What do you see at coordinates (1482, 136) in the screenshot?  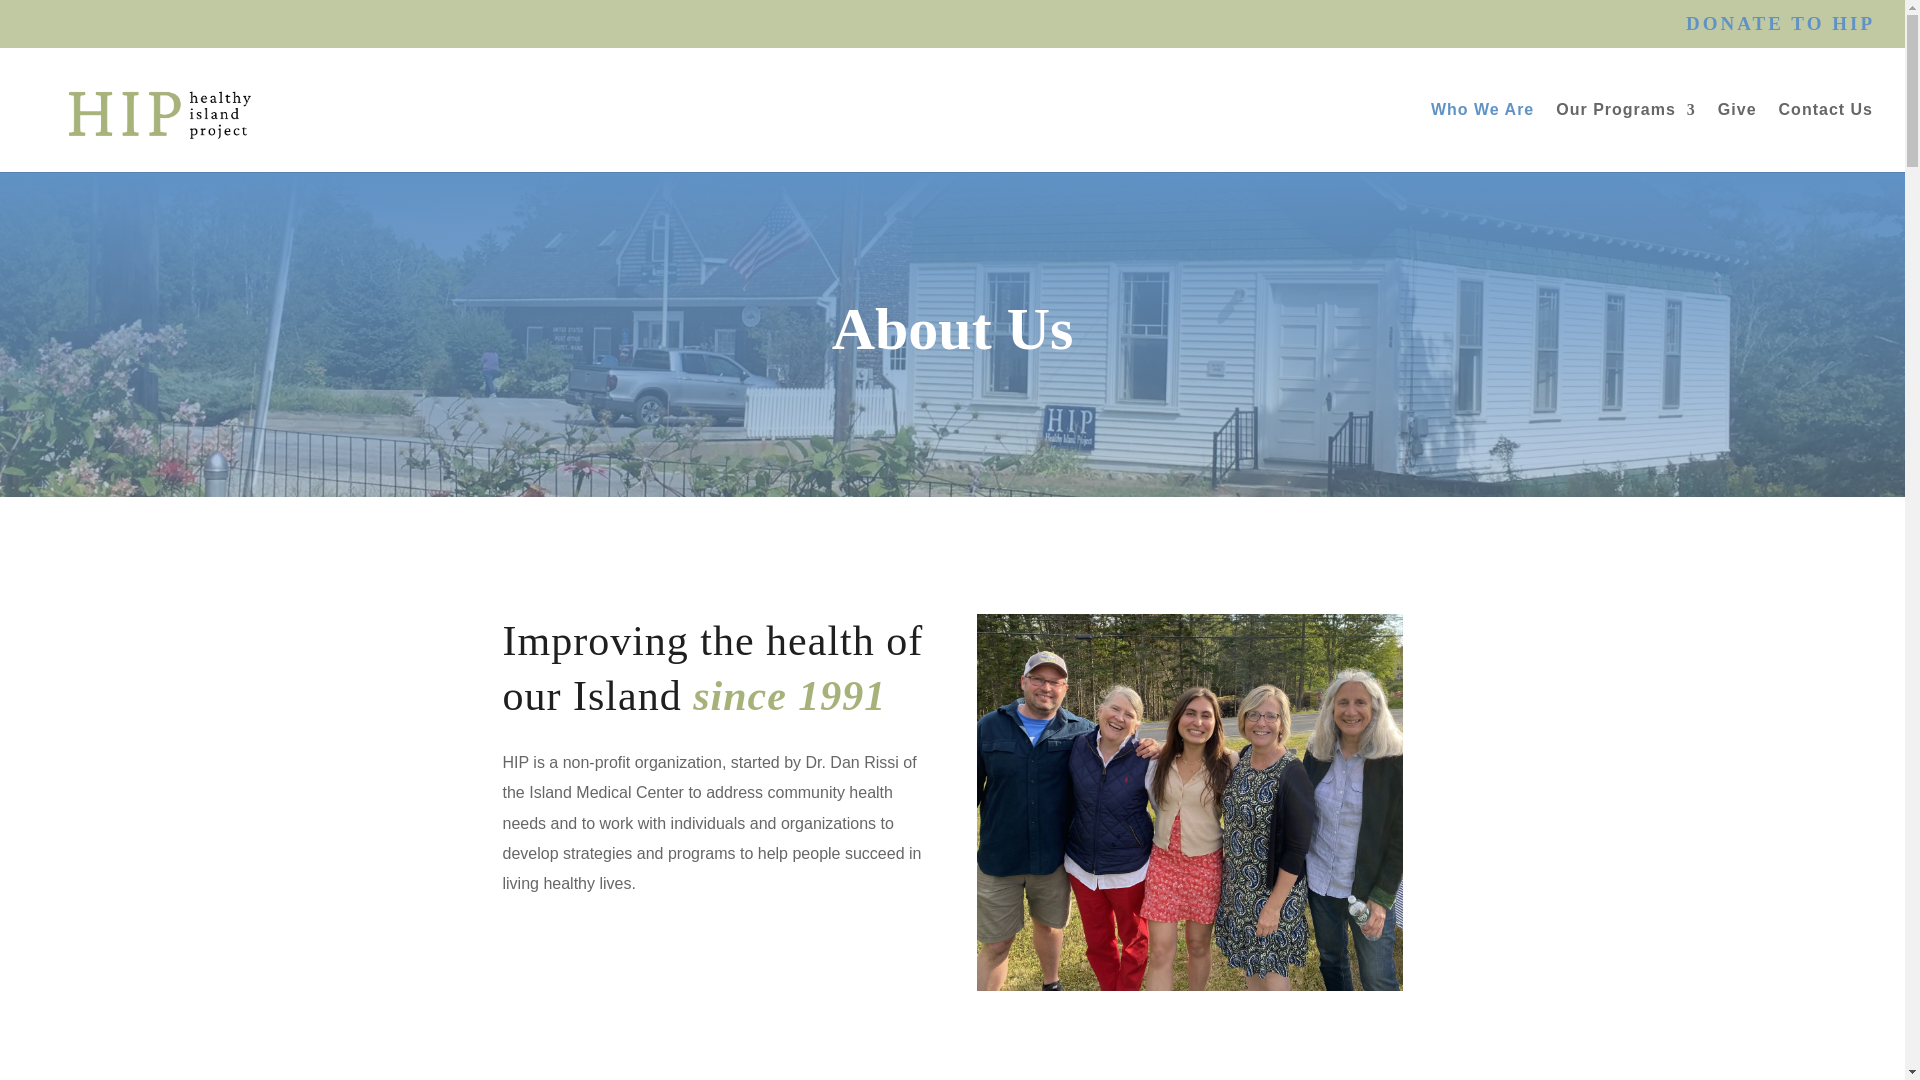 I see `Who We Are` at bounding box center [1482, 136].